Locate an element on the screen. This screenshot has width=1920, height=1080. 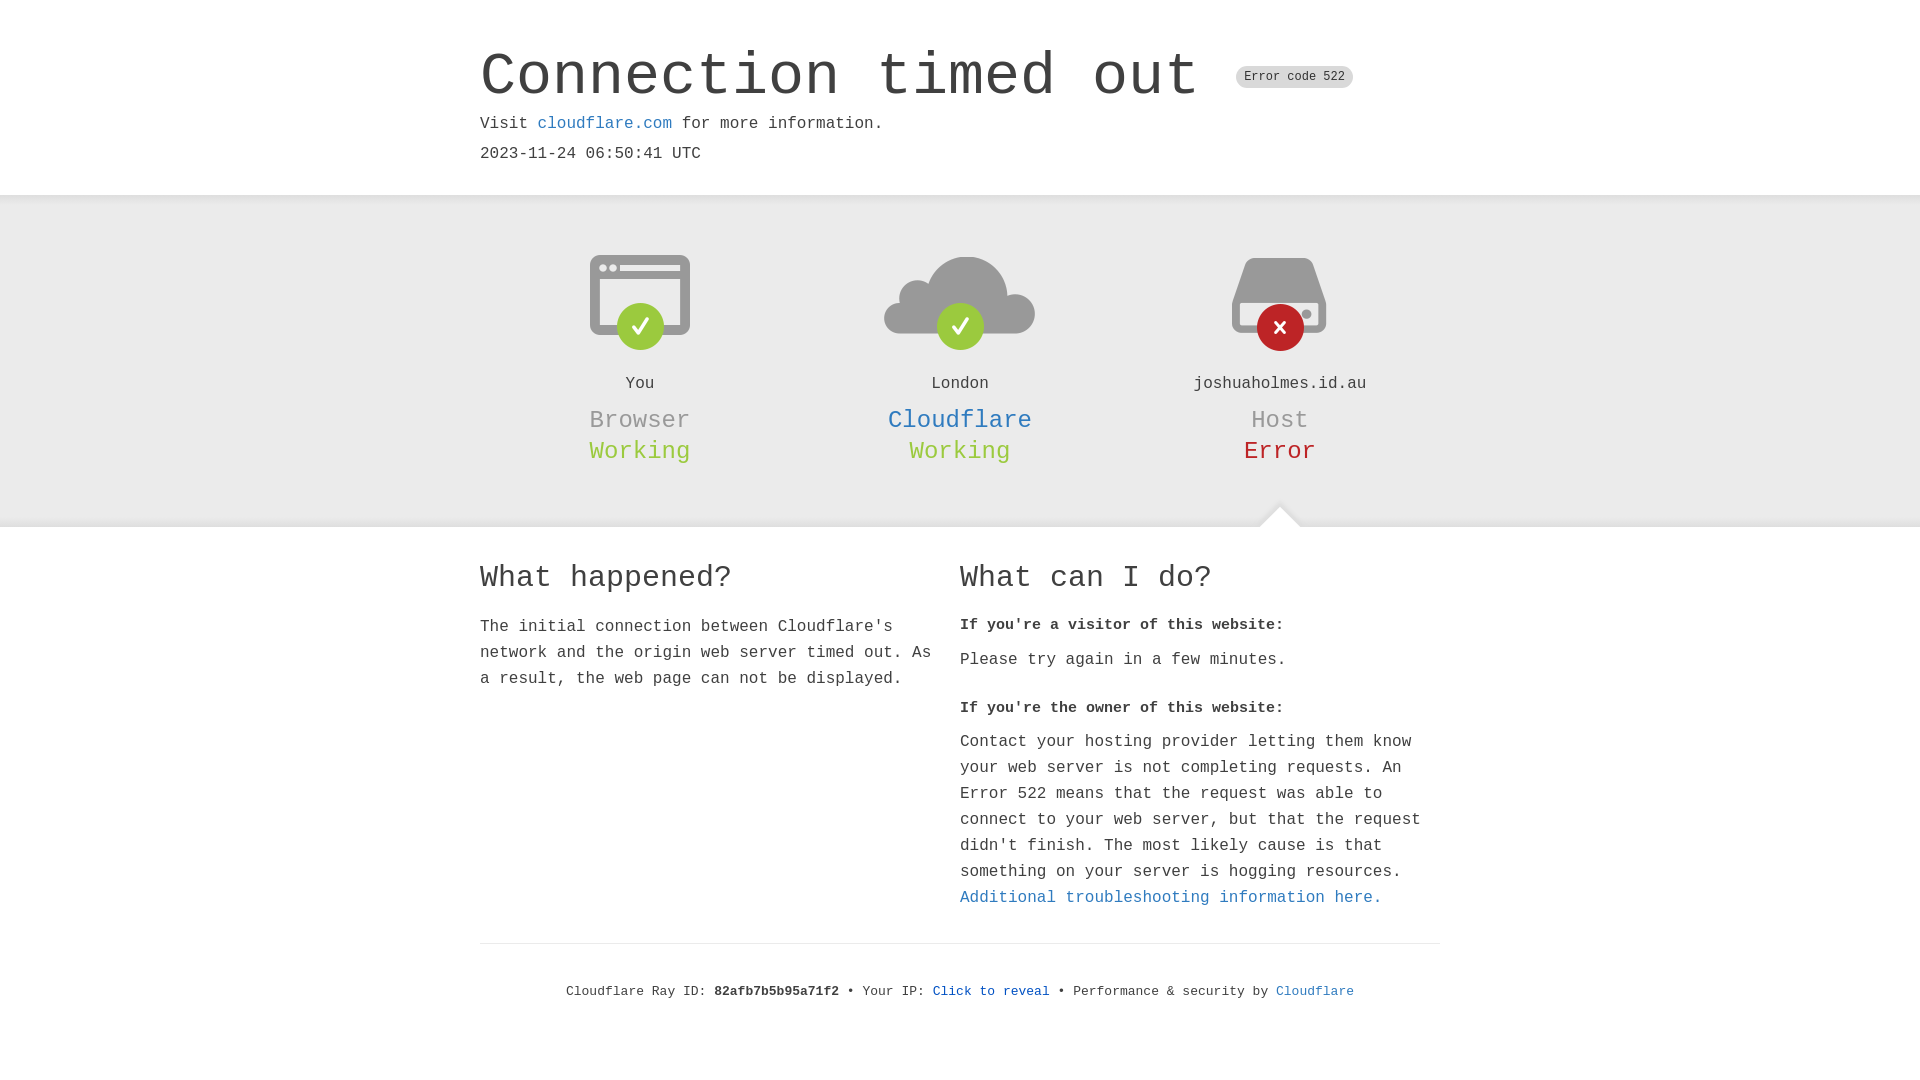
Cloudflare is located at coordinates (1315, 992).